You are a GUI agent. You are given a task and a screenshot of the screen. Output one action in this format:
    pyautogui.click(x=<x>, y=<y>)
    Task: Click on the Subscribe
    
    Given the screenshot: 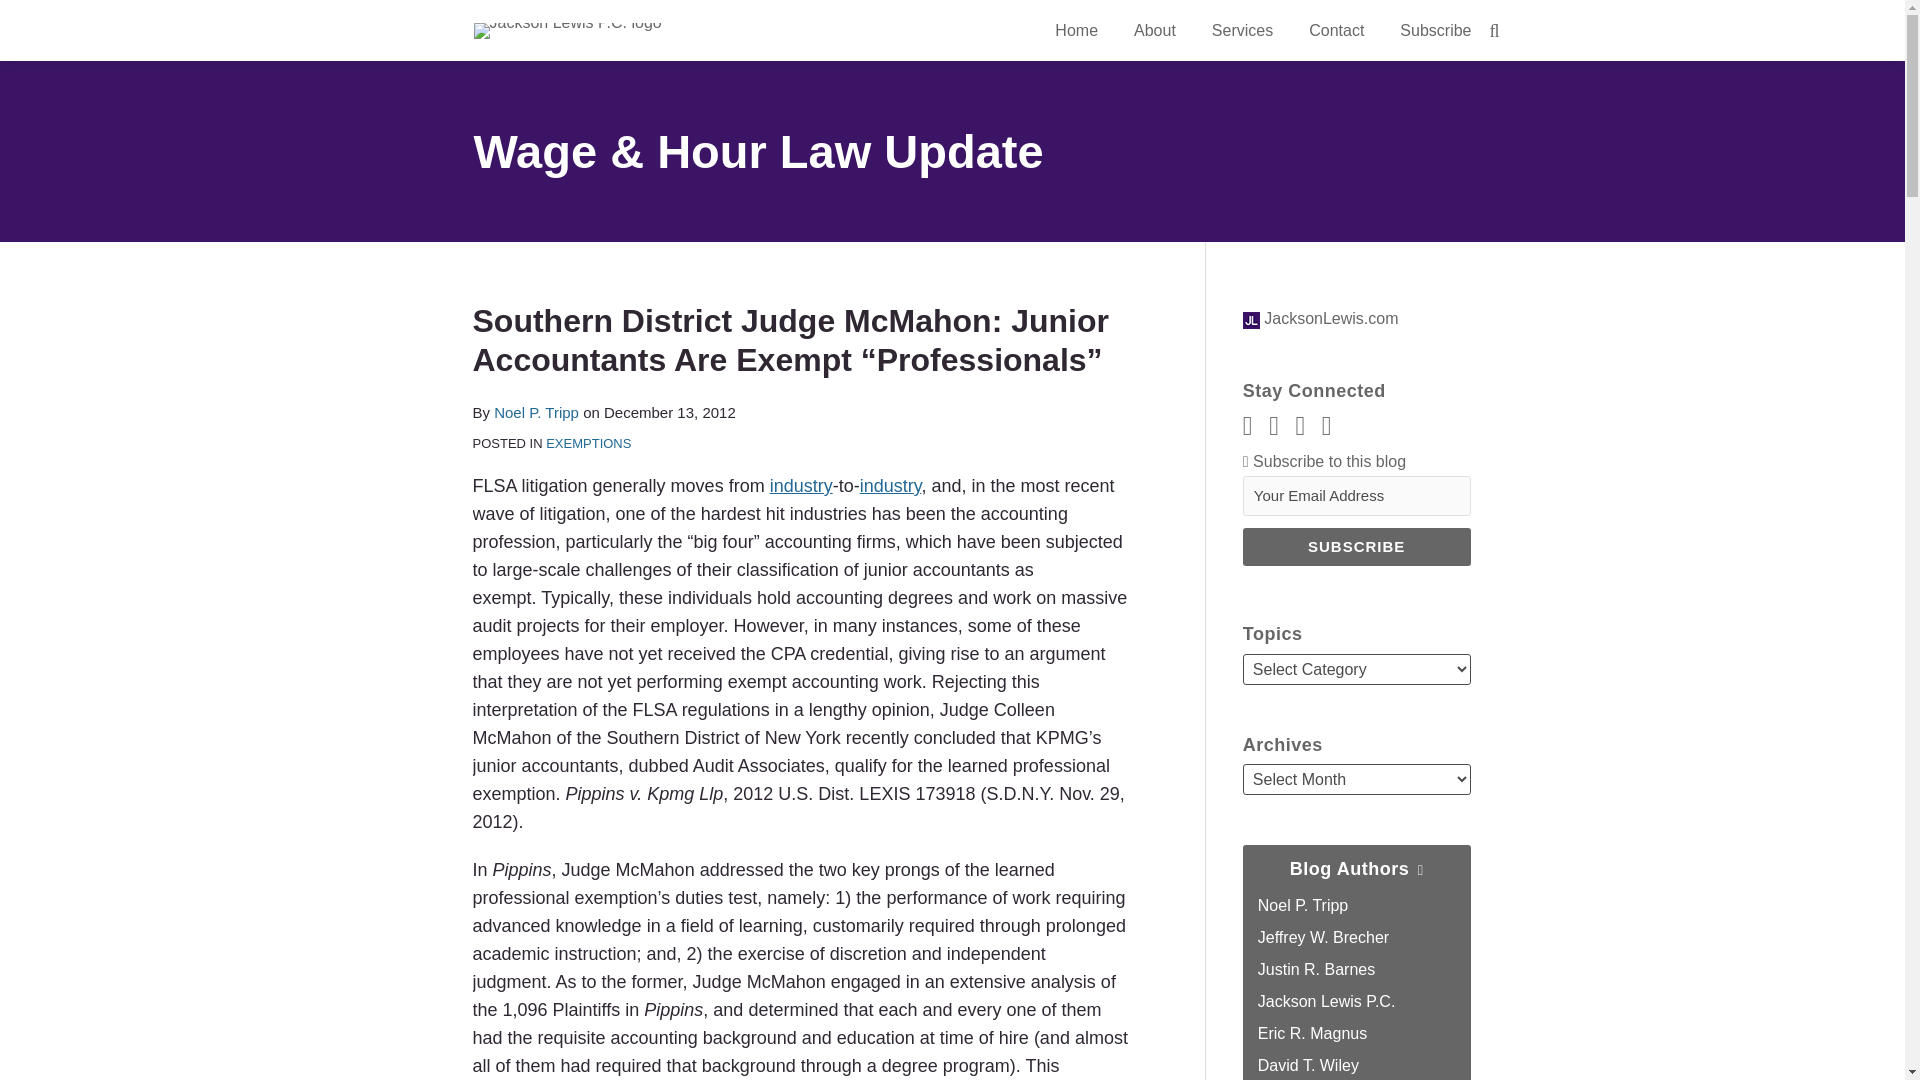 What is the action you would take?
    pyautogui.click(x=1356, y=546)
    